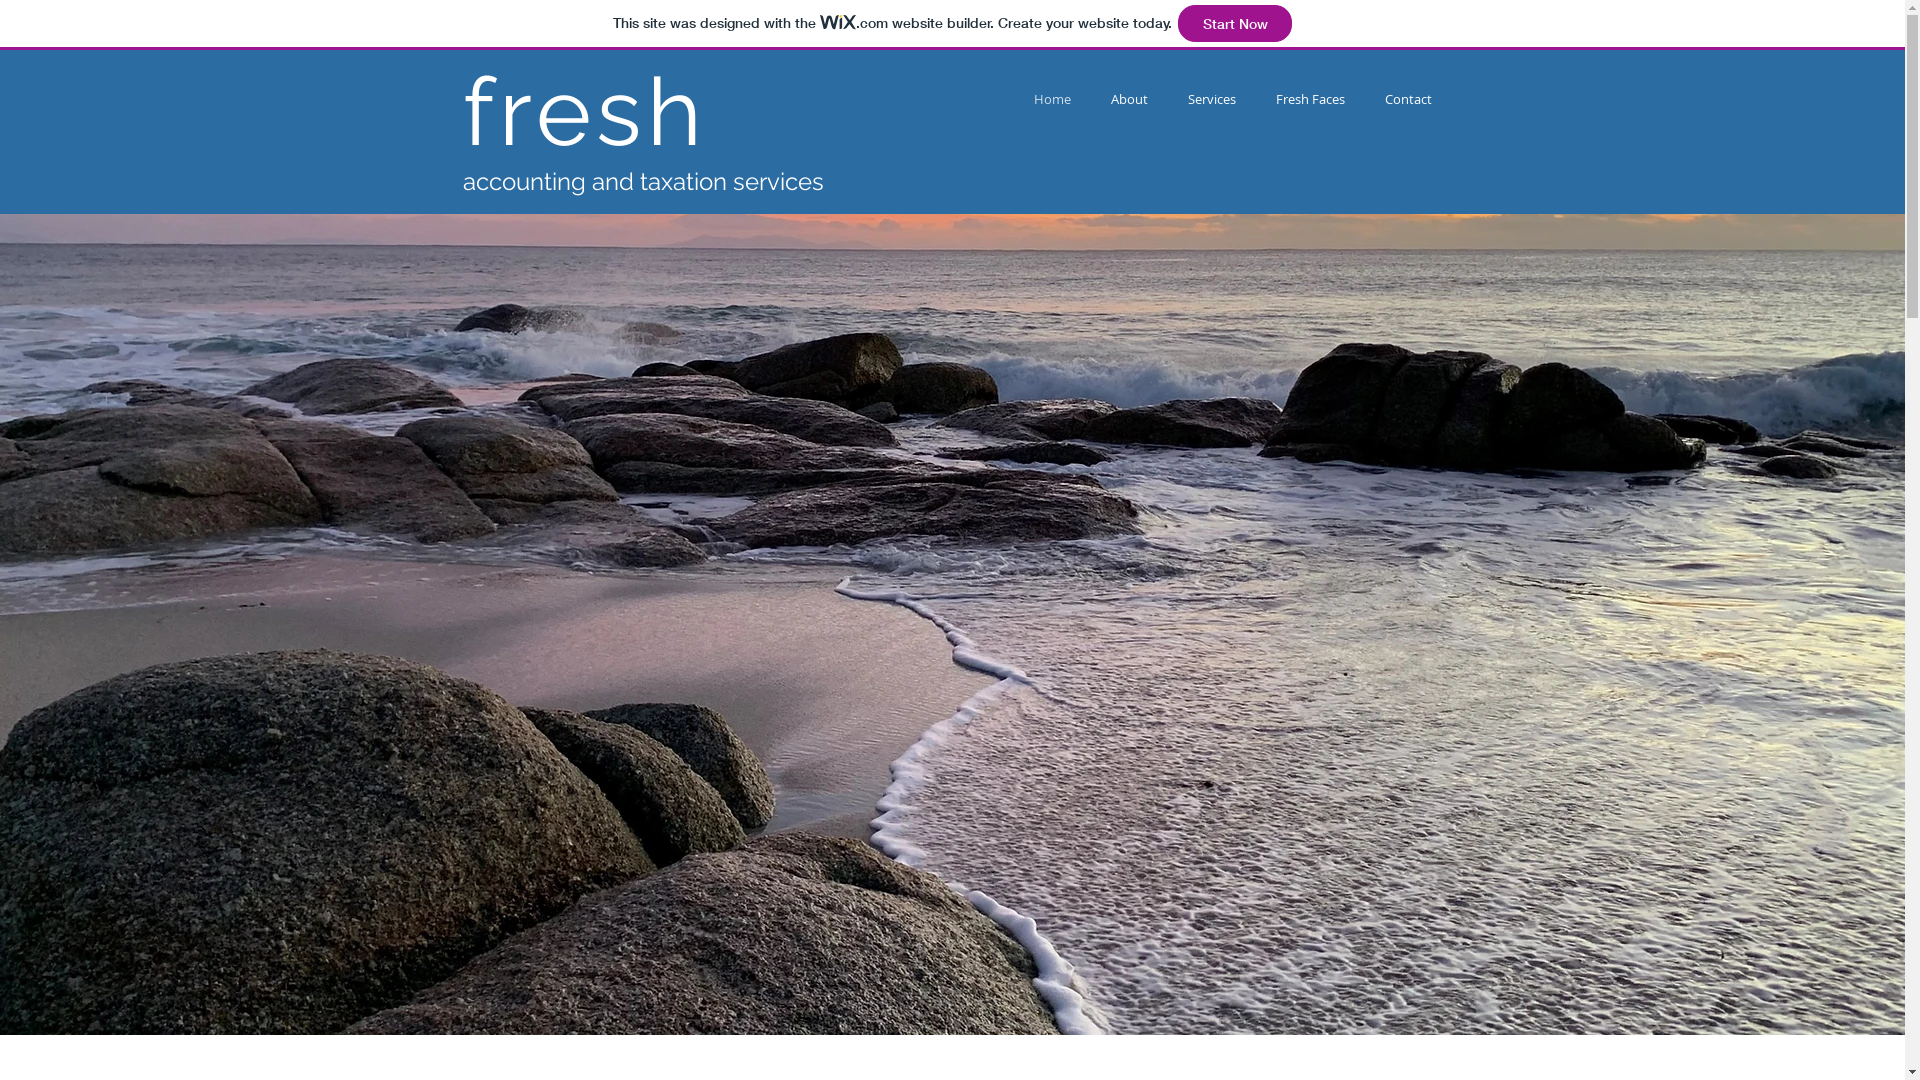 The image size is (1920, 1080). I want to click on About, so click(1128, 100).